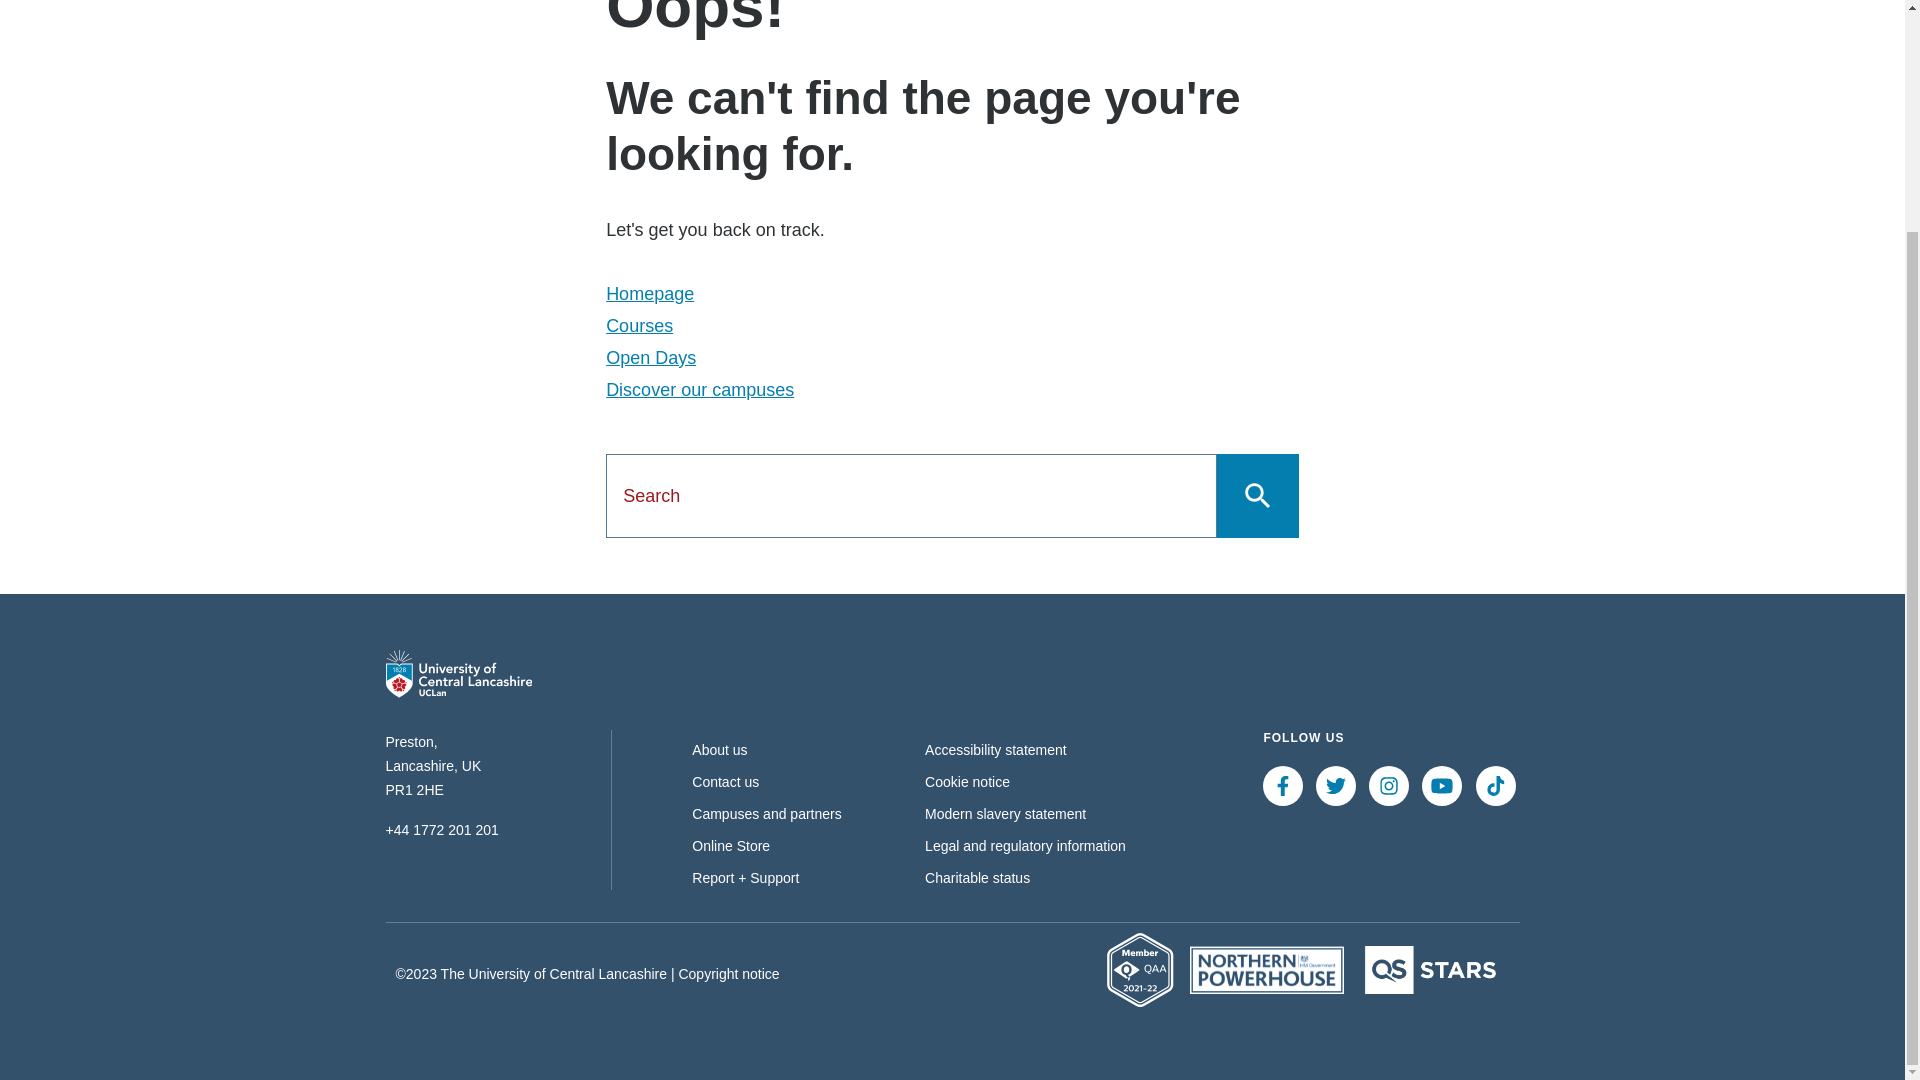 The width and height of the screenshot is (1920, 1080). I want to click on About us, so click(718, 750).